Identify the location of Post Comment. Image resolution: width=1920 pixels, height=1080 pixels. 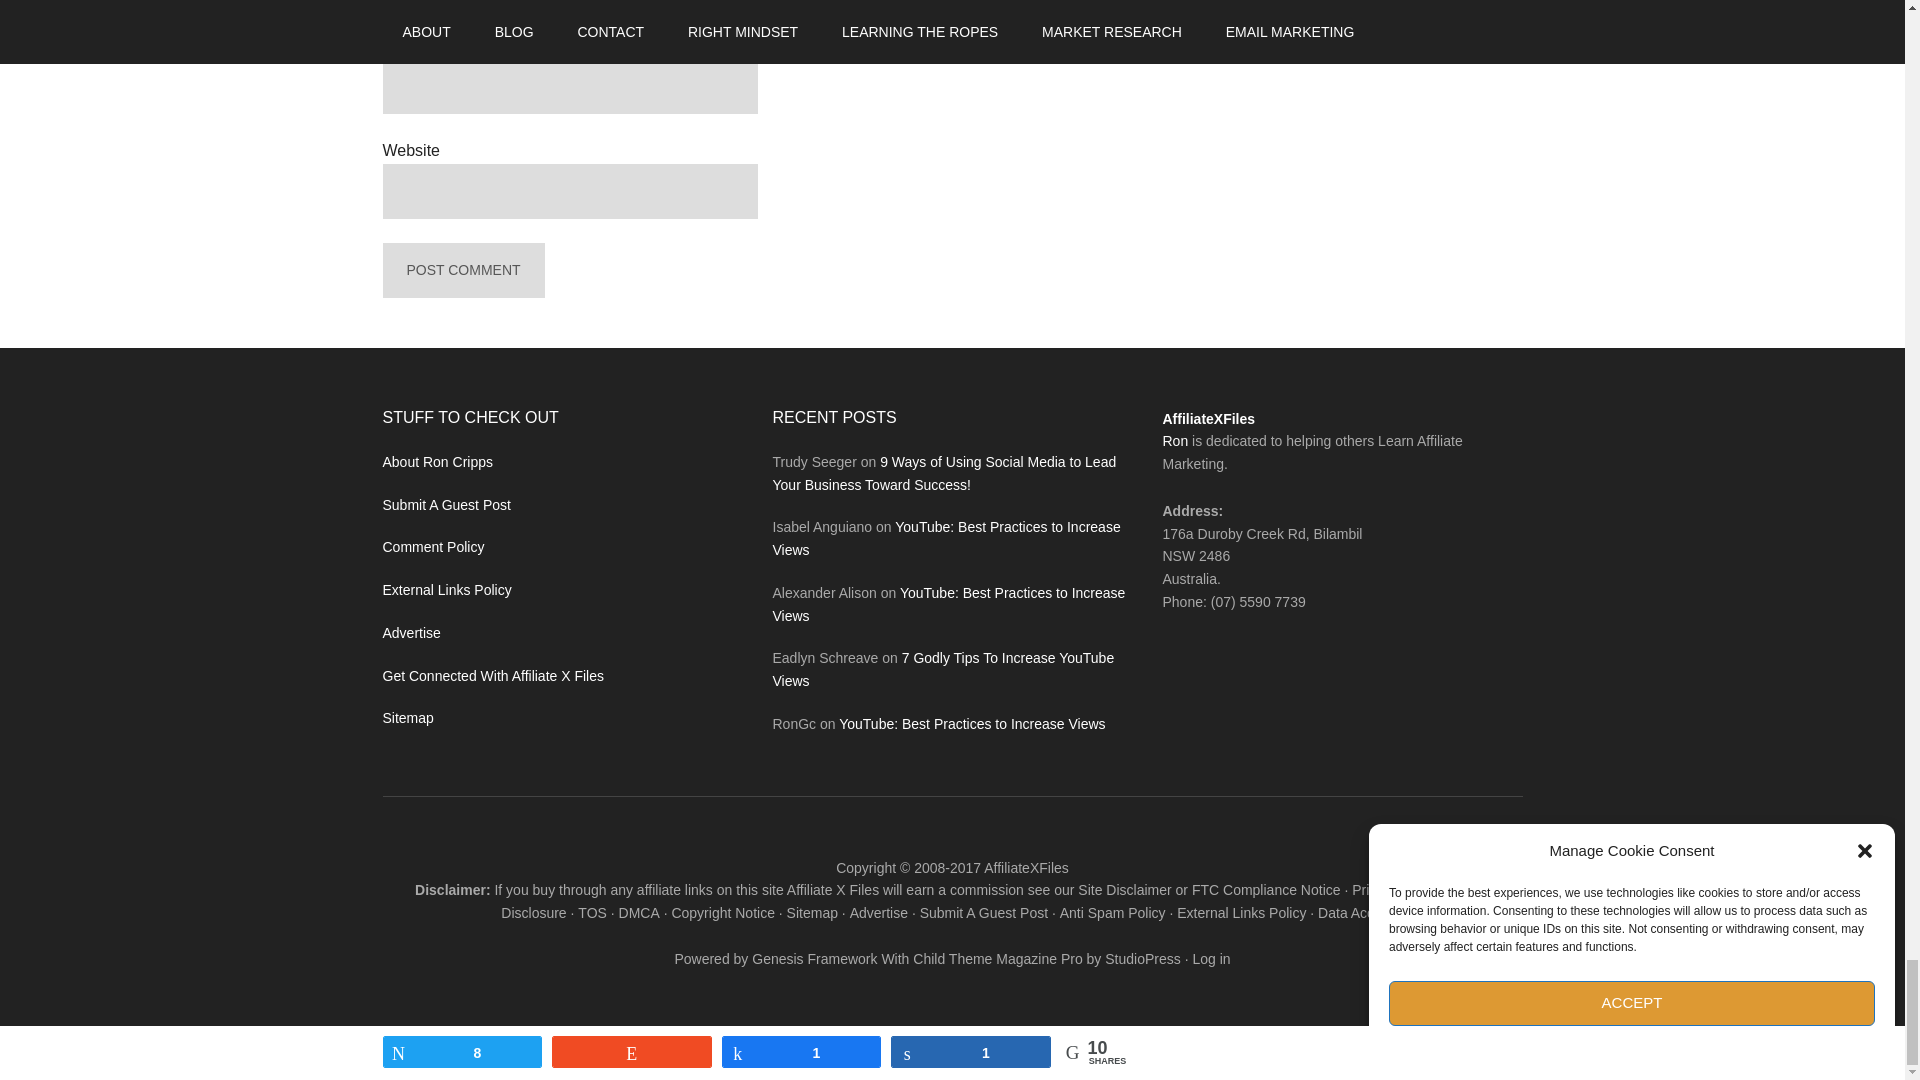
(462, 270).